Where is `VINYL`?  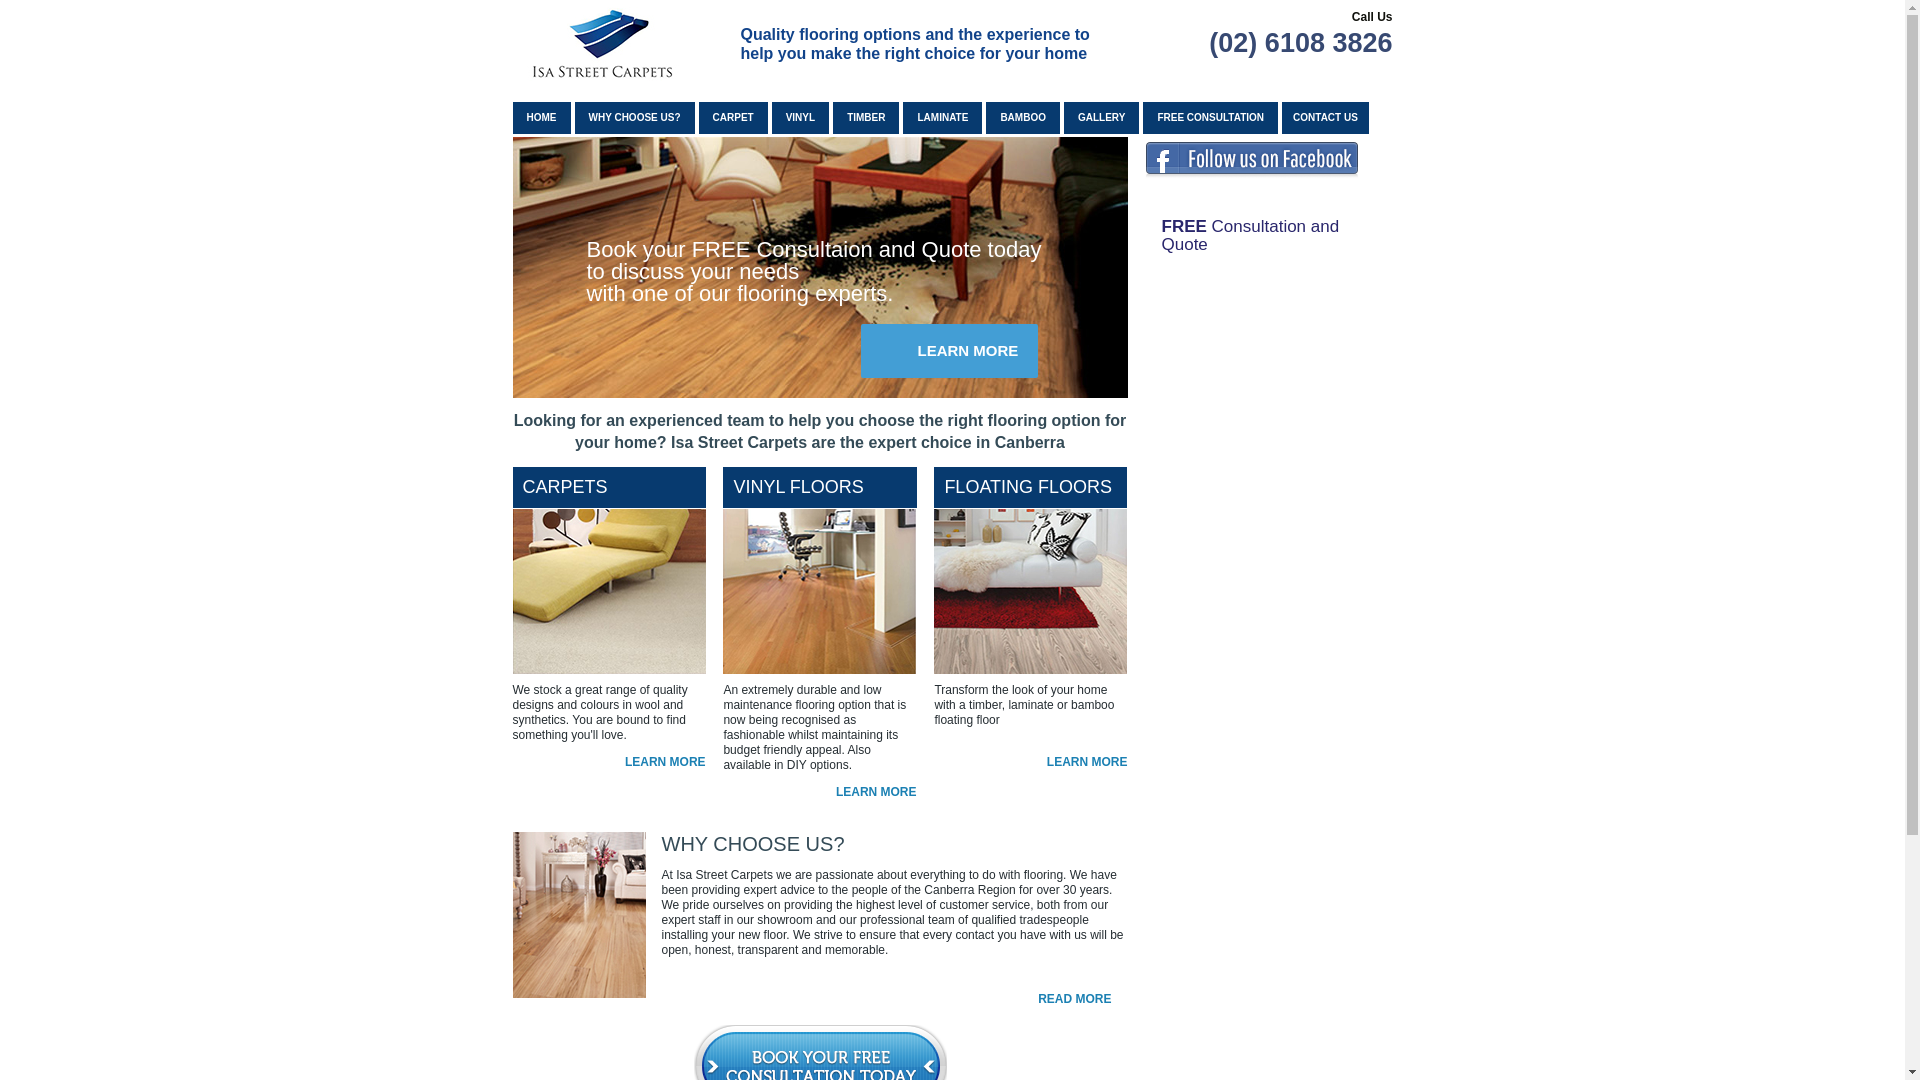 VINYL is located at coordinates (800, 118).